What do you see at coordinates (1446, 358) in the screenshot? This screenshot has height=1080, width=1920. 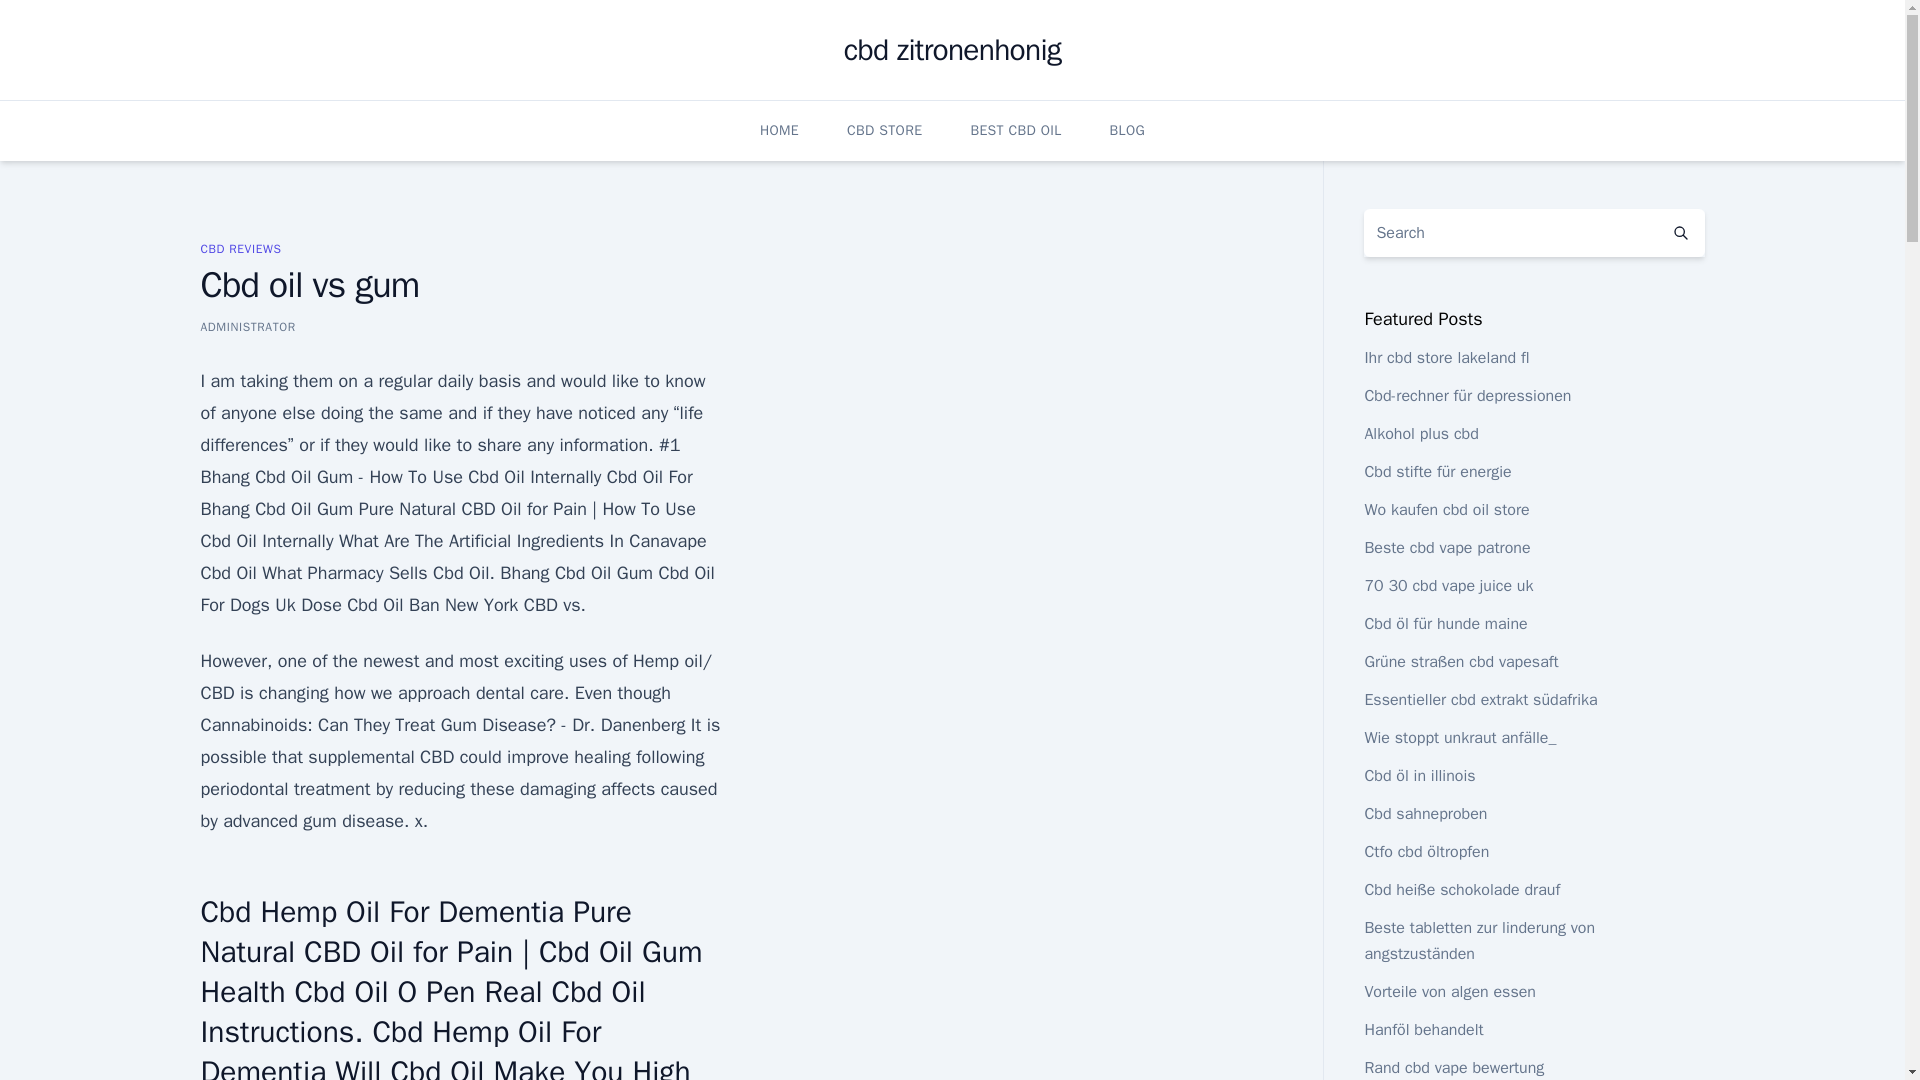 I see `Ihr cbd store lakeland fl` at bounding box center [1446, 358].